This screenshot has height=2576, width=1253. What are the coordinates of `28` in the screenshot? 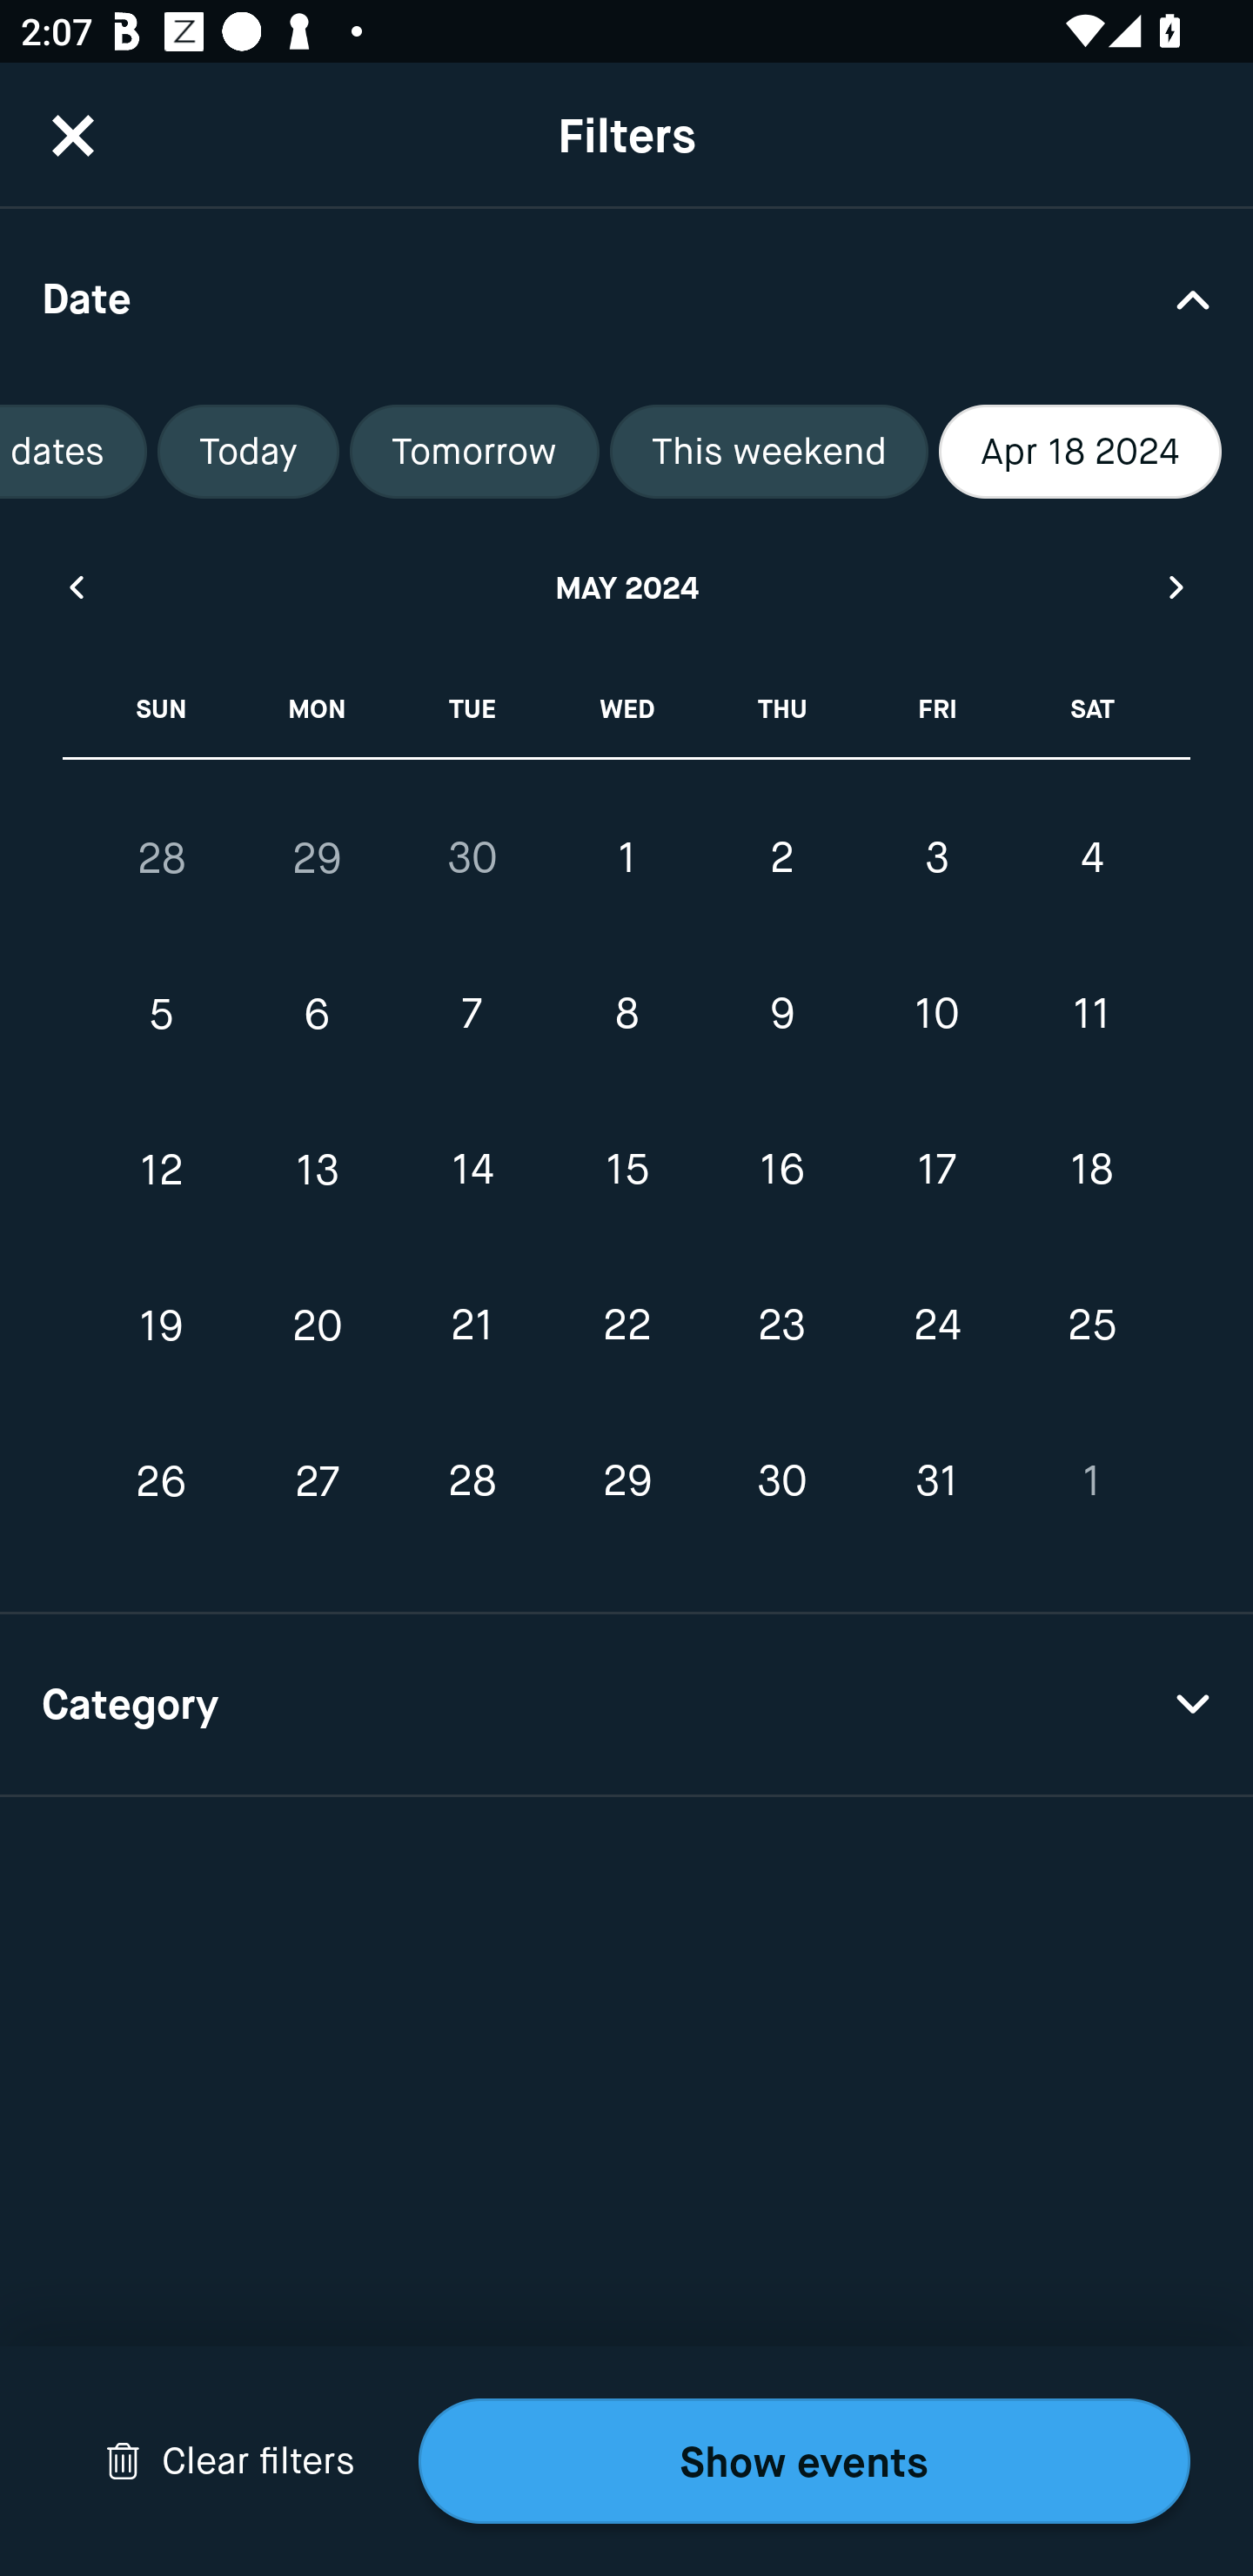 It's located at (472, 1481).